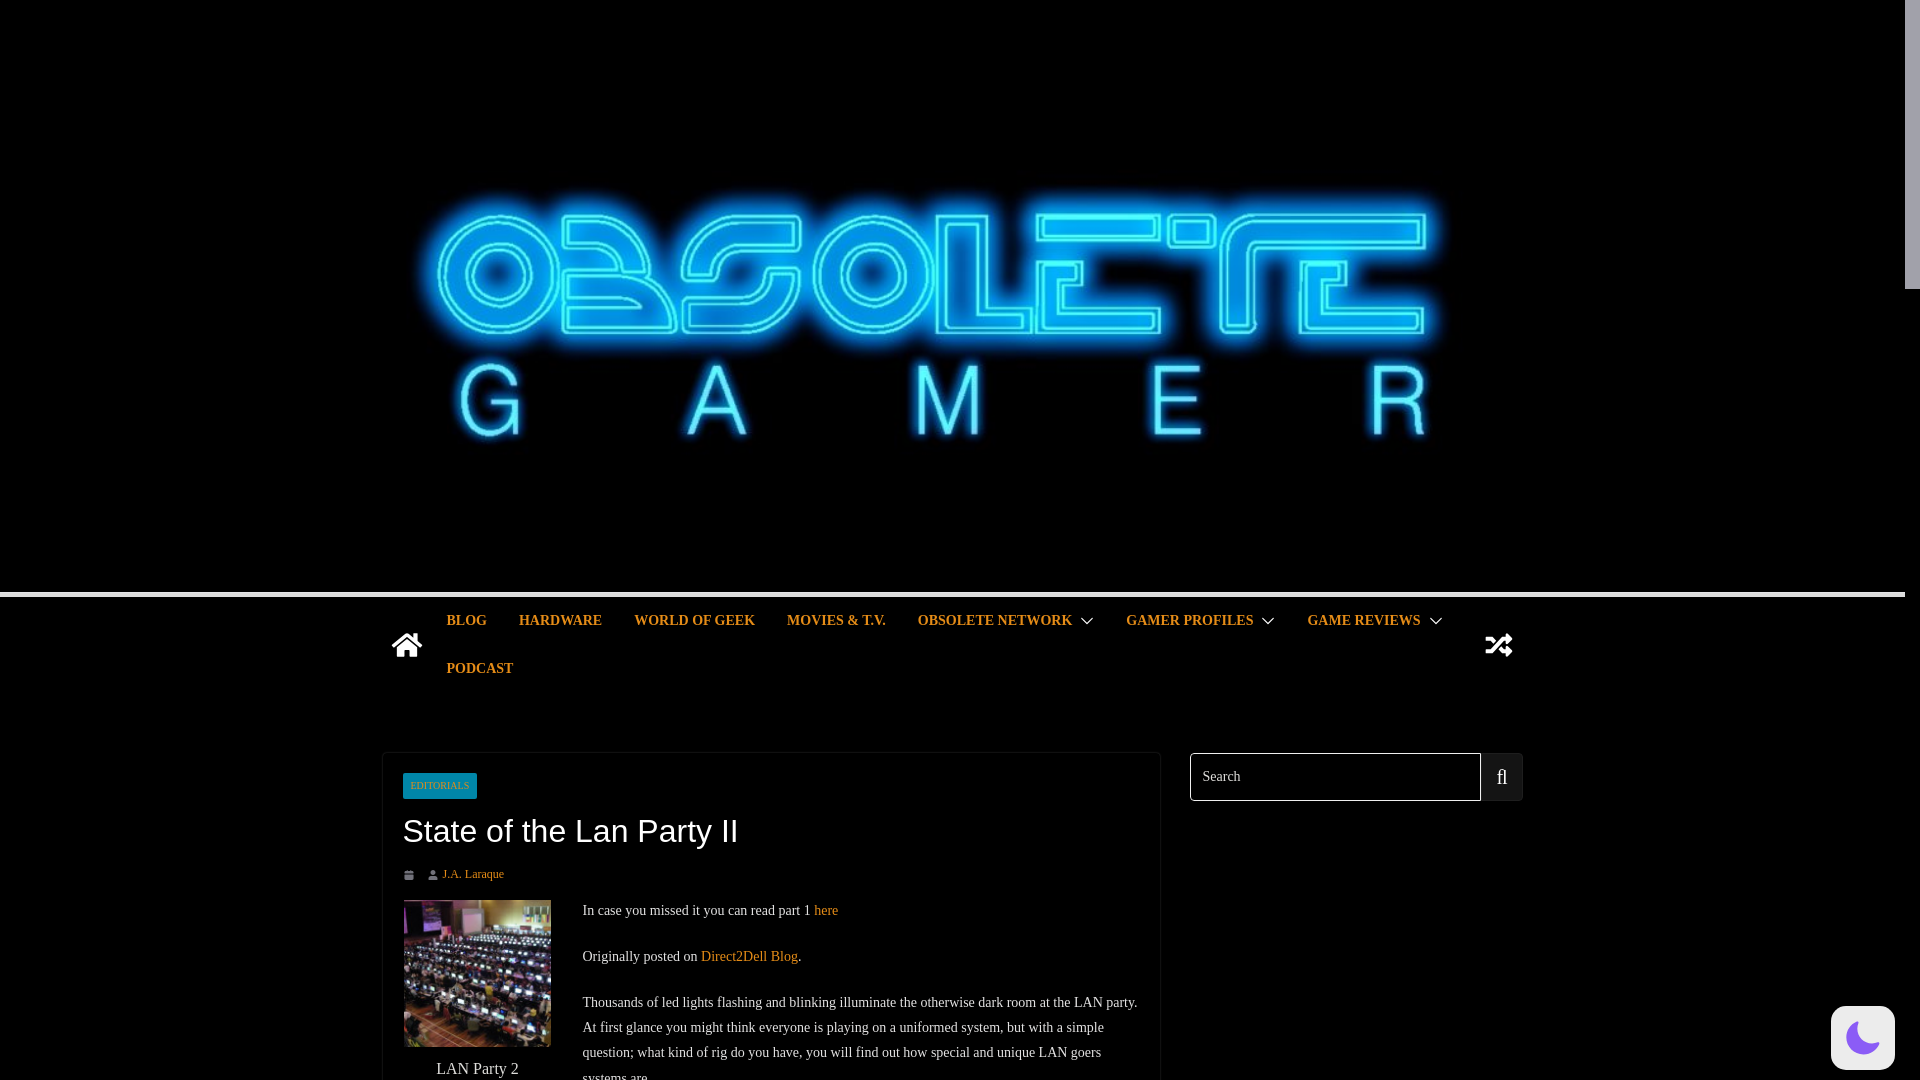  I want to click on GAME REVIEWS, so click(1364, 620).